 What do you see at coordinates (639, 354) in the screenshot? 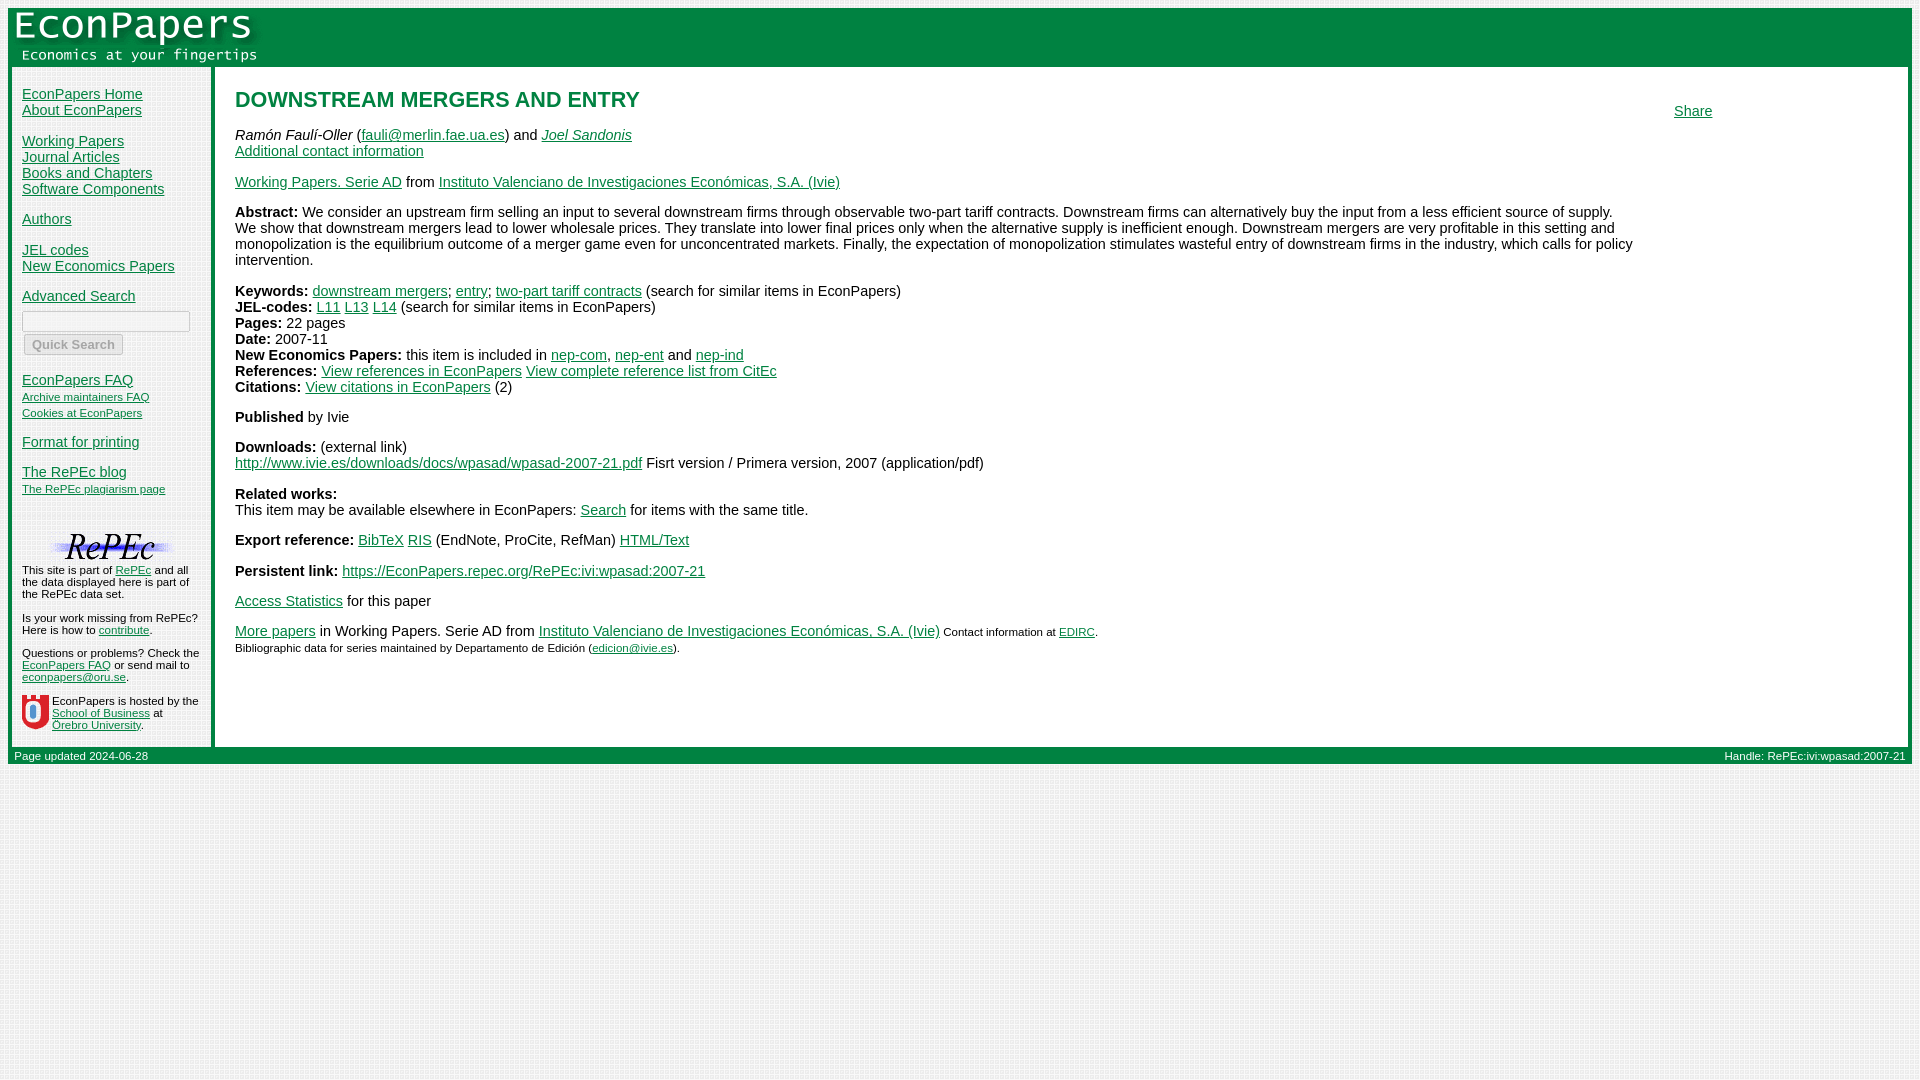
I see `nep-ent` at bounding box center [639, 354].